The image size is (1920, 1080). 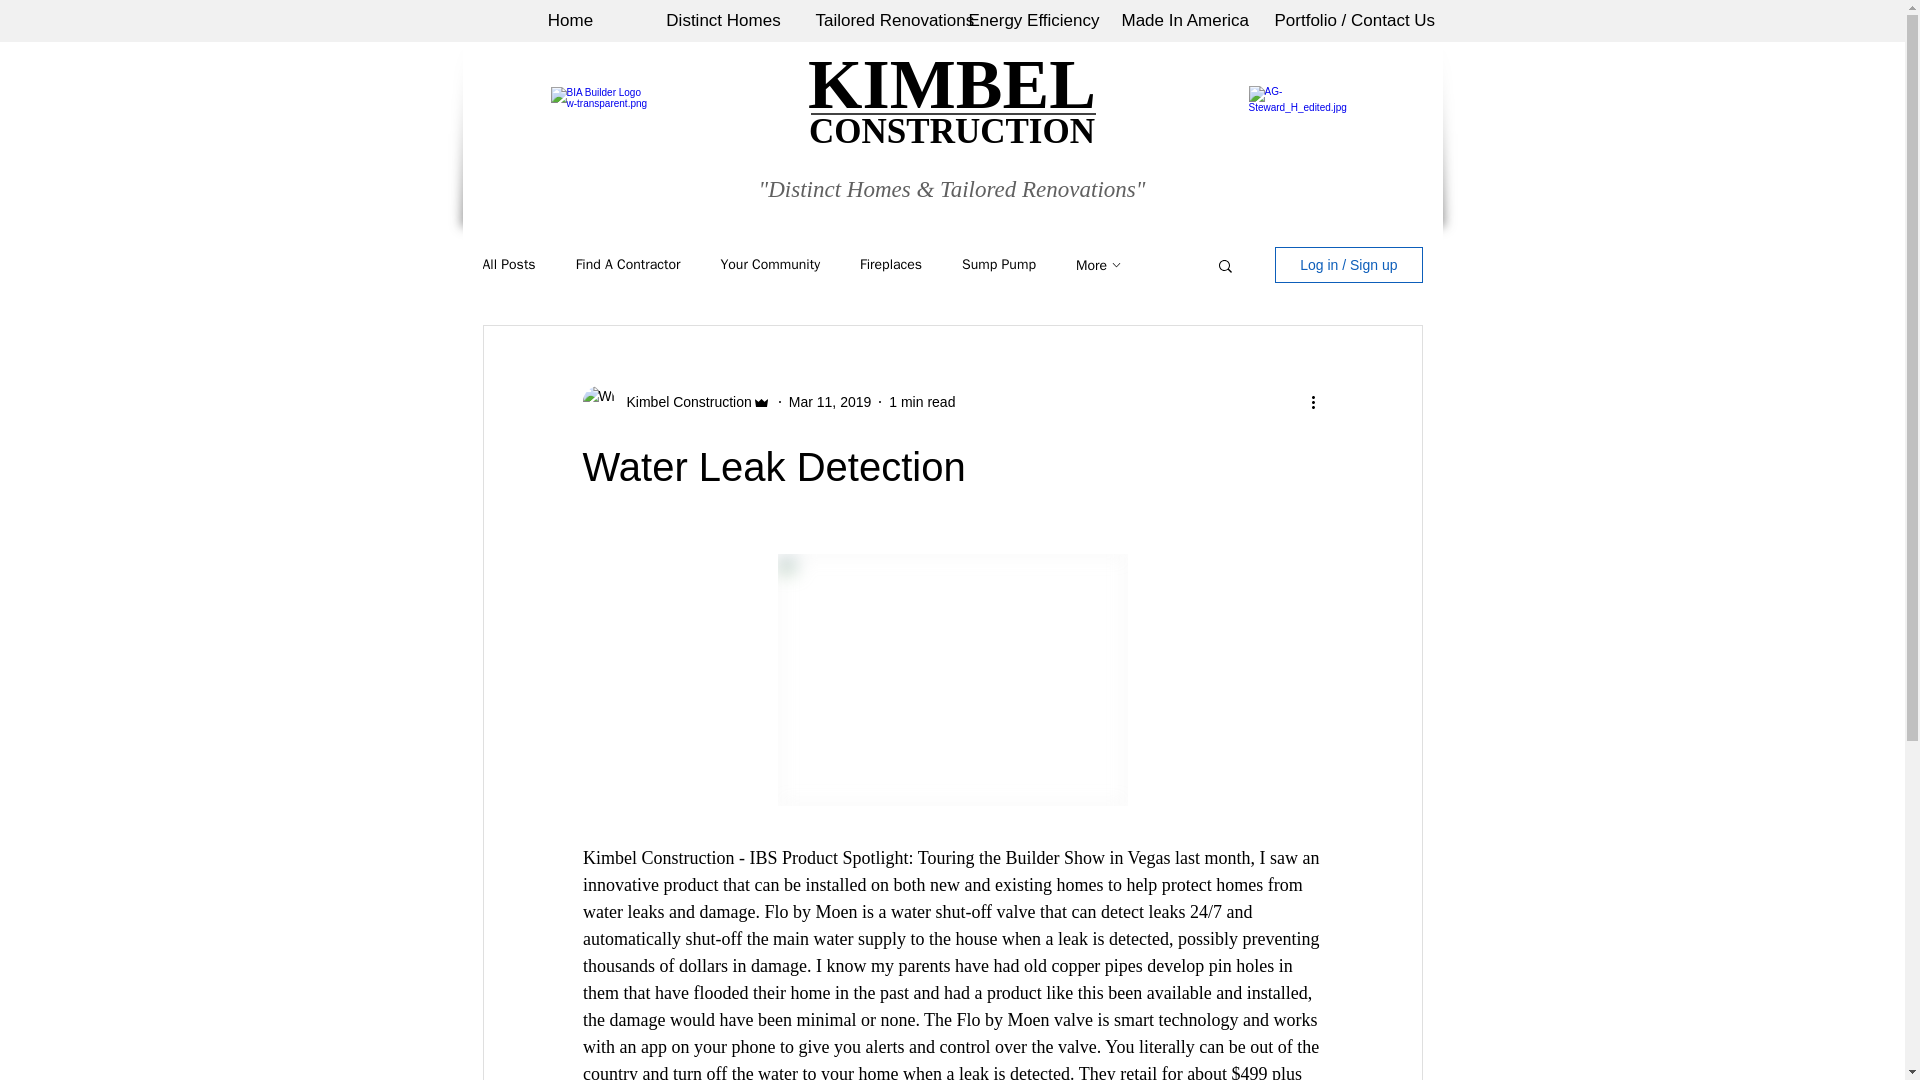 I want to click on Your Community, so click(x=770, y=264).